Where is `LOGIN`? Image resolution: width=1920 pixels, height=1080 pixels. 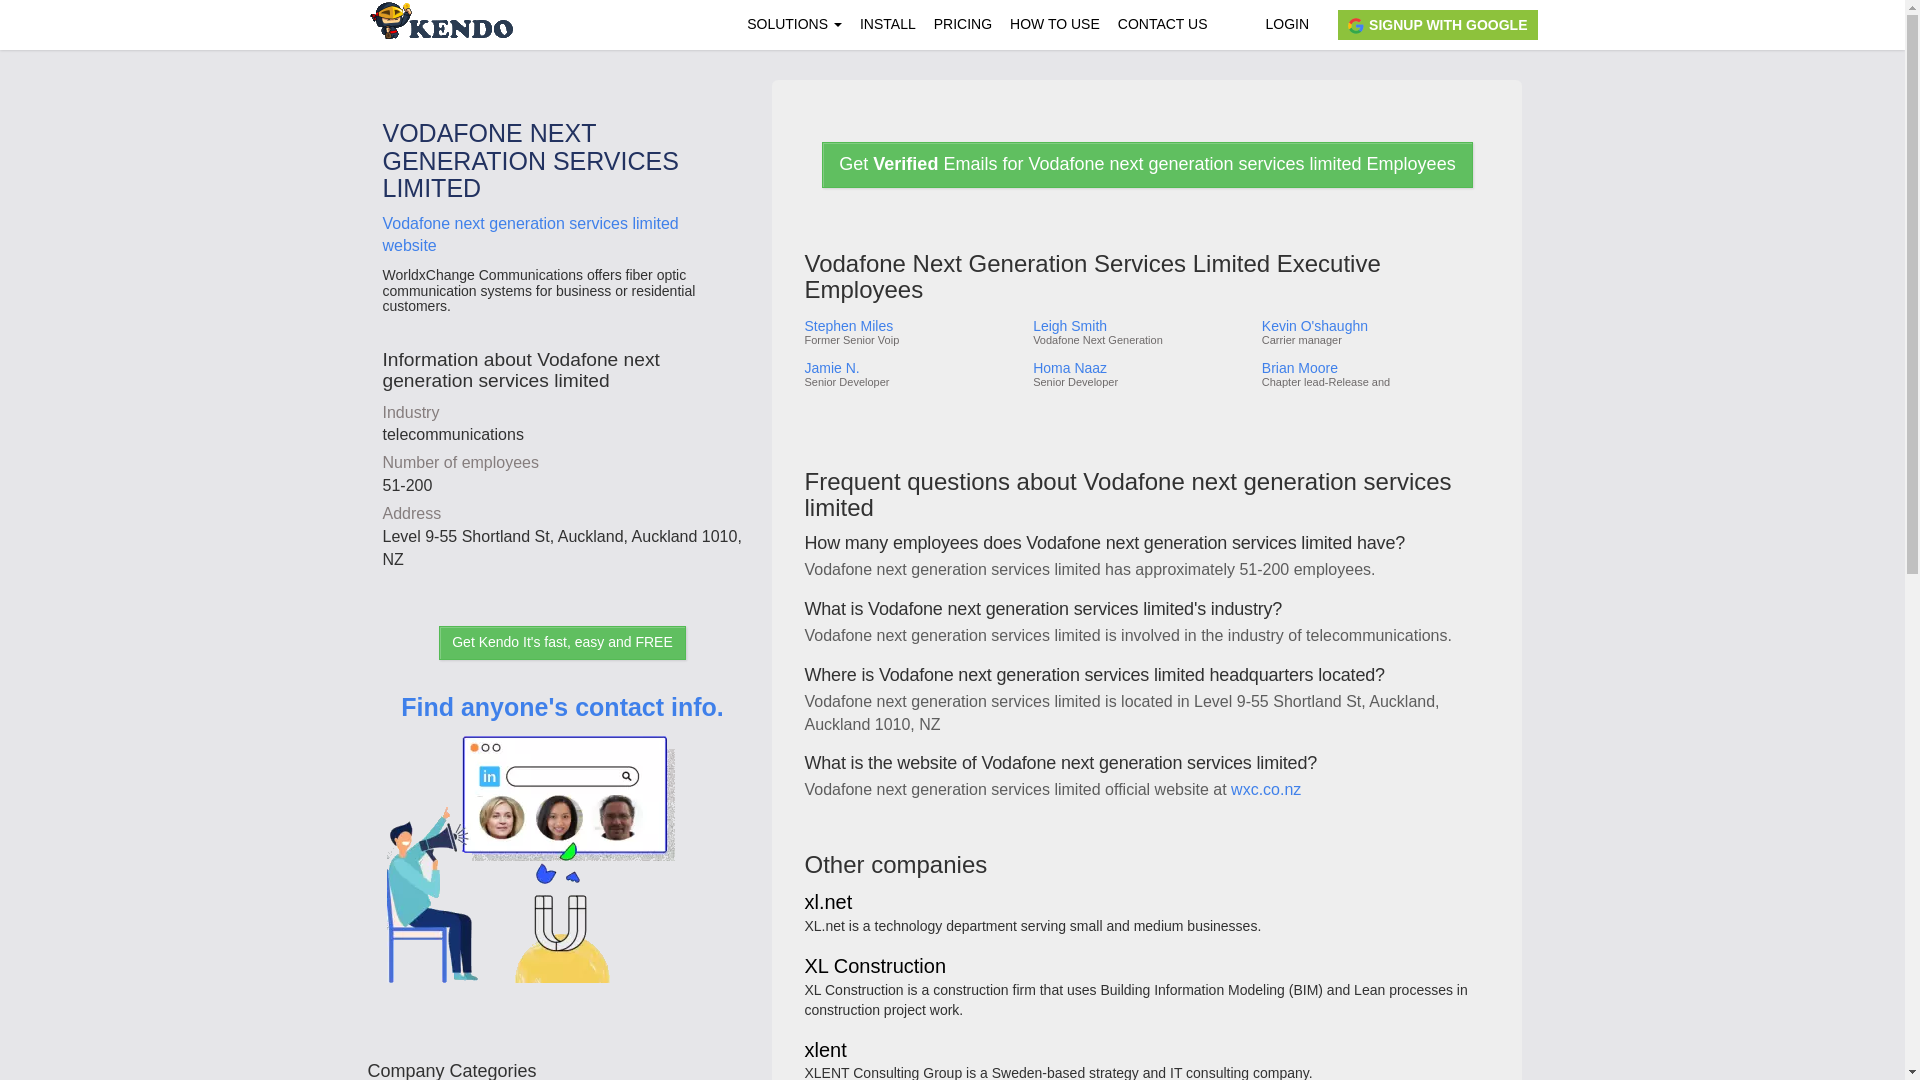
LOGIN is located at coordinates (1286, 24).